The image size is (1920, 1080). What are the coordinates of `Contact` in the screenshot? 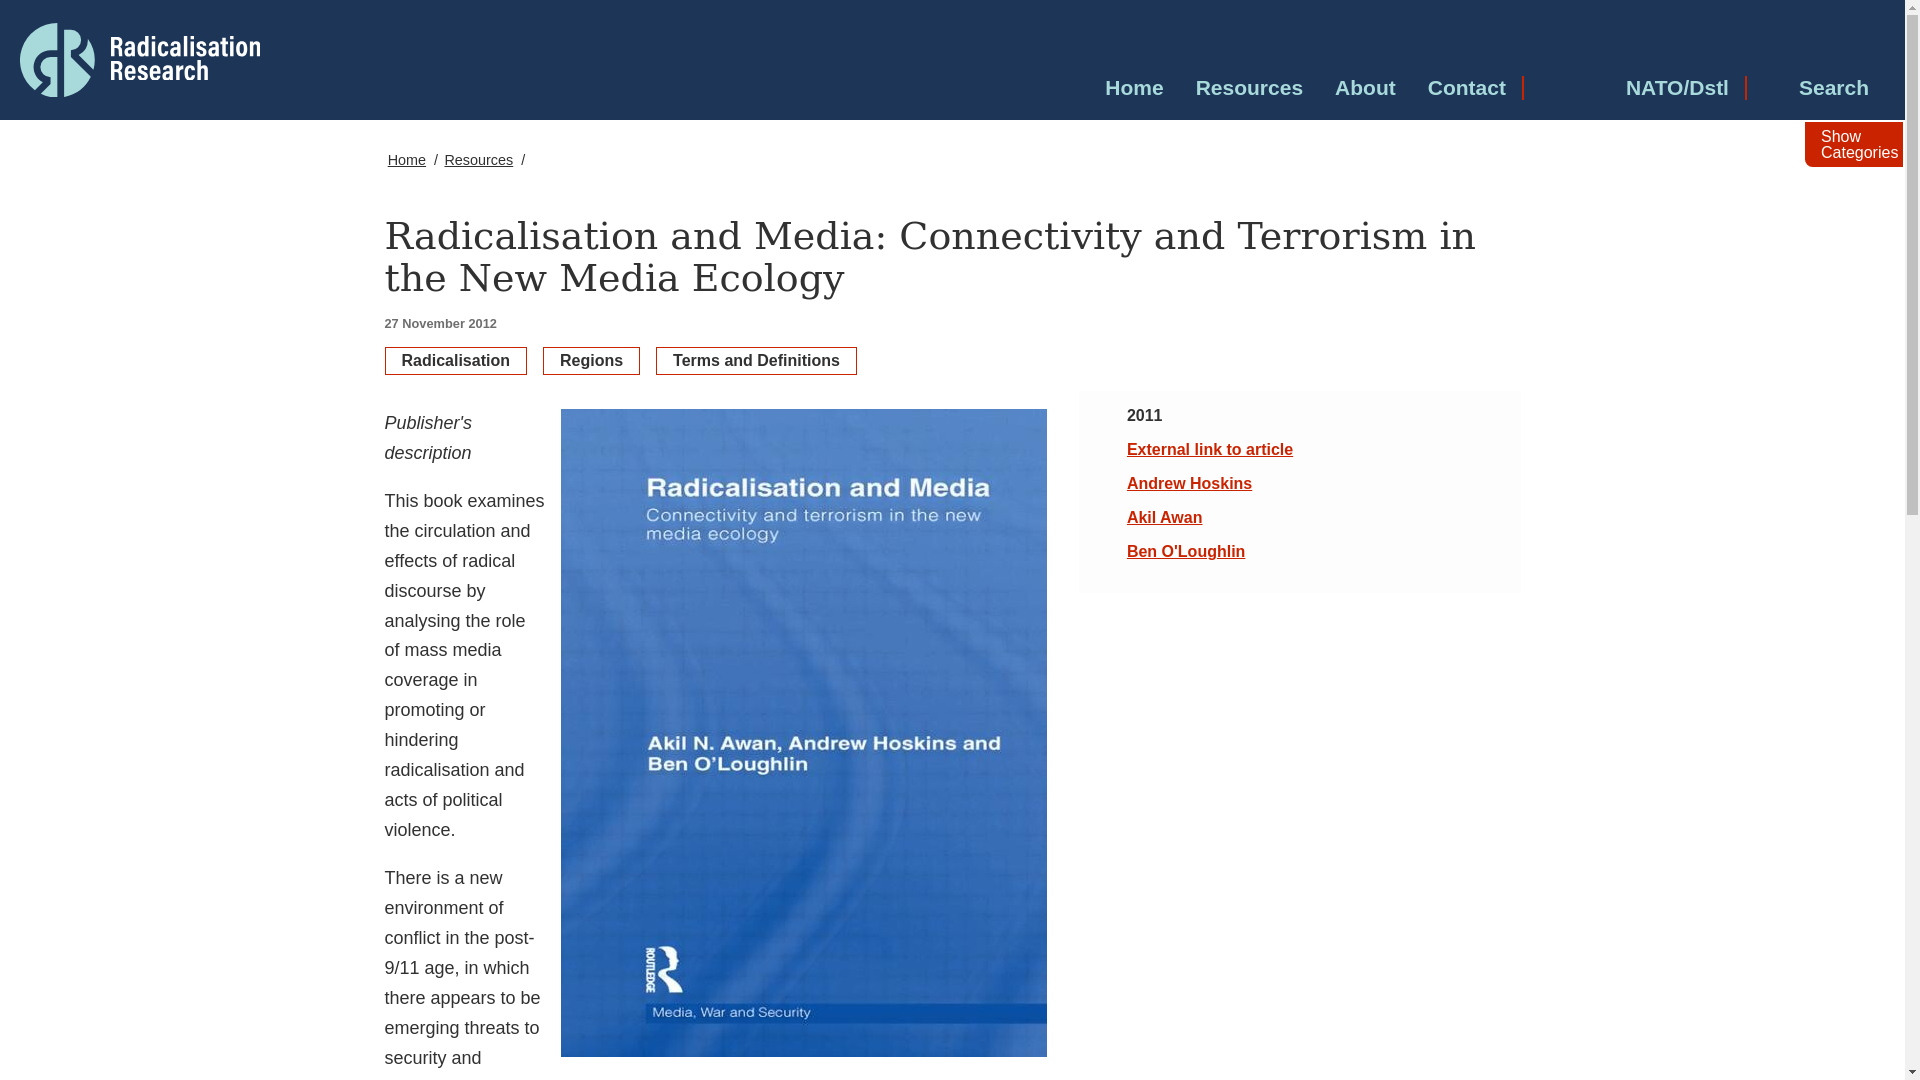 It's located at (1466, 88).